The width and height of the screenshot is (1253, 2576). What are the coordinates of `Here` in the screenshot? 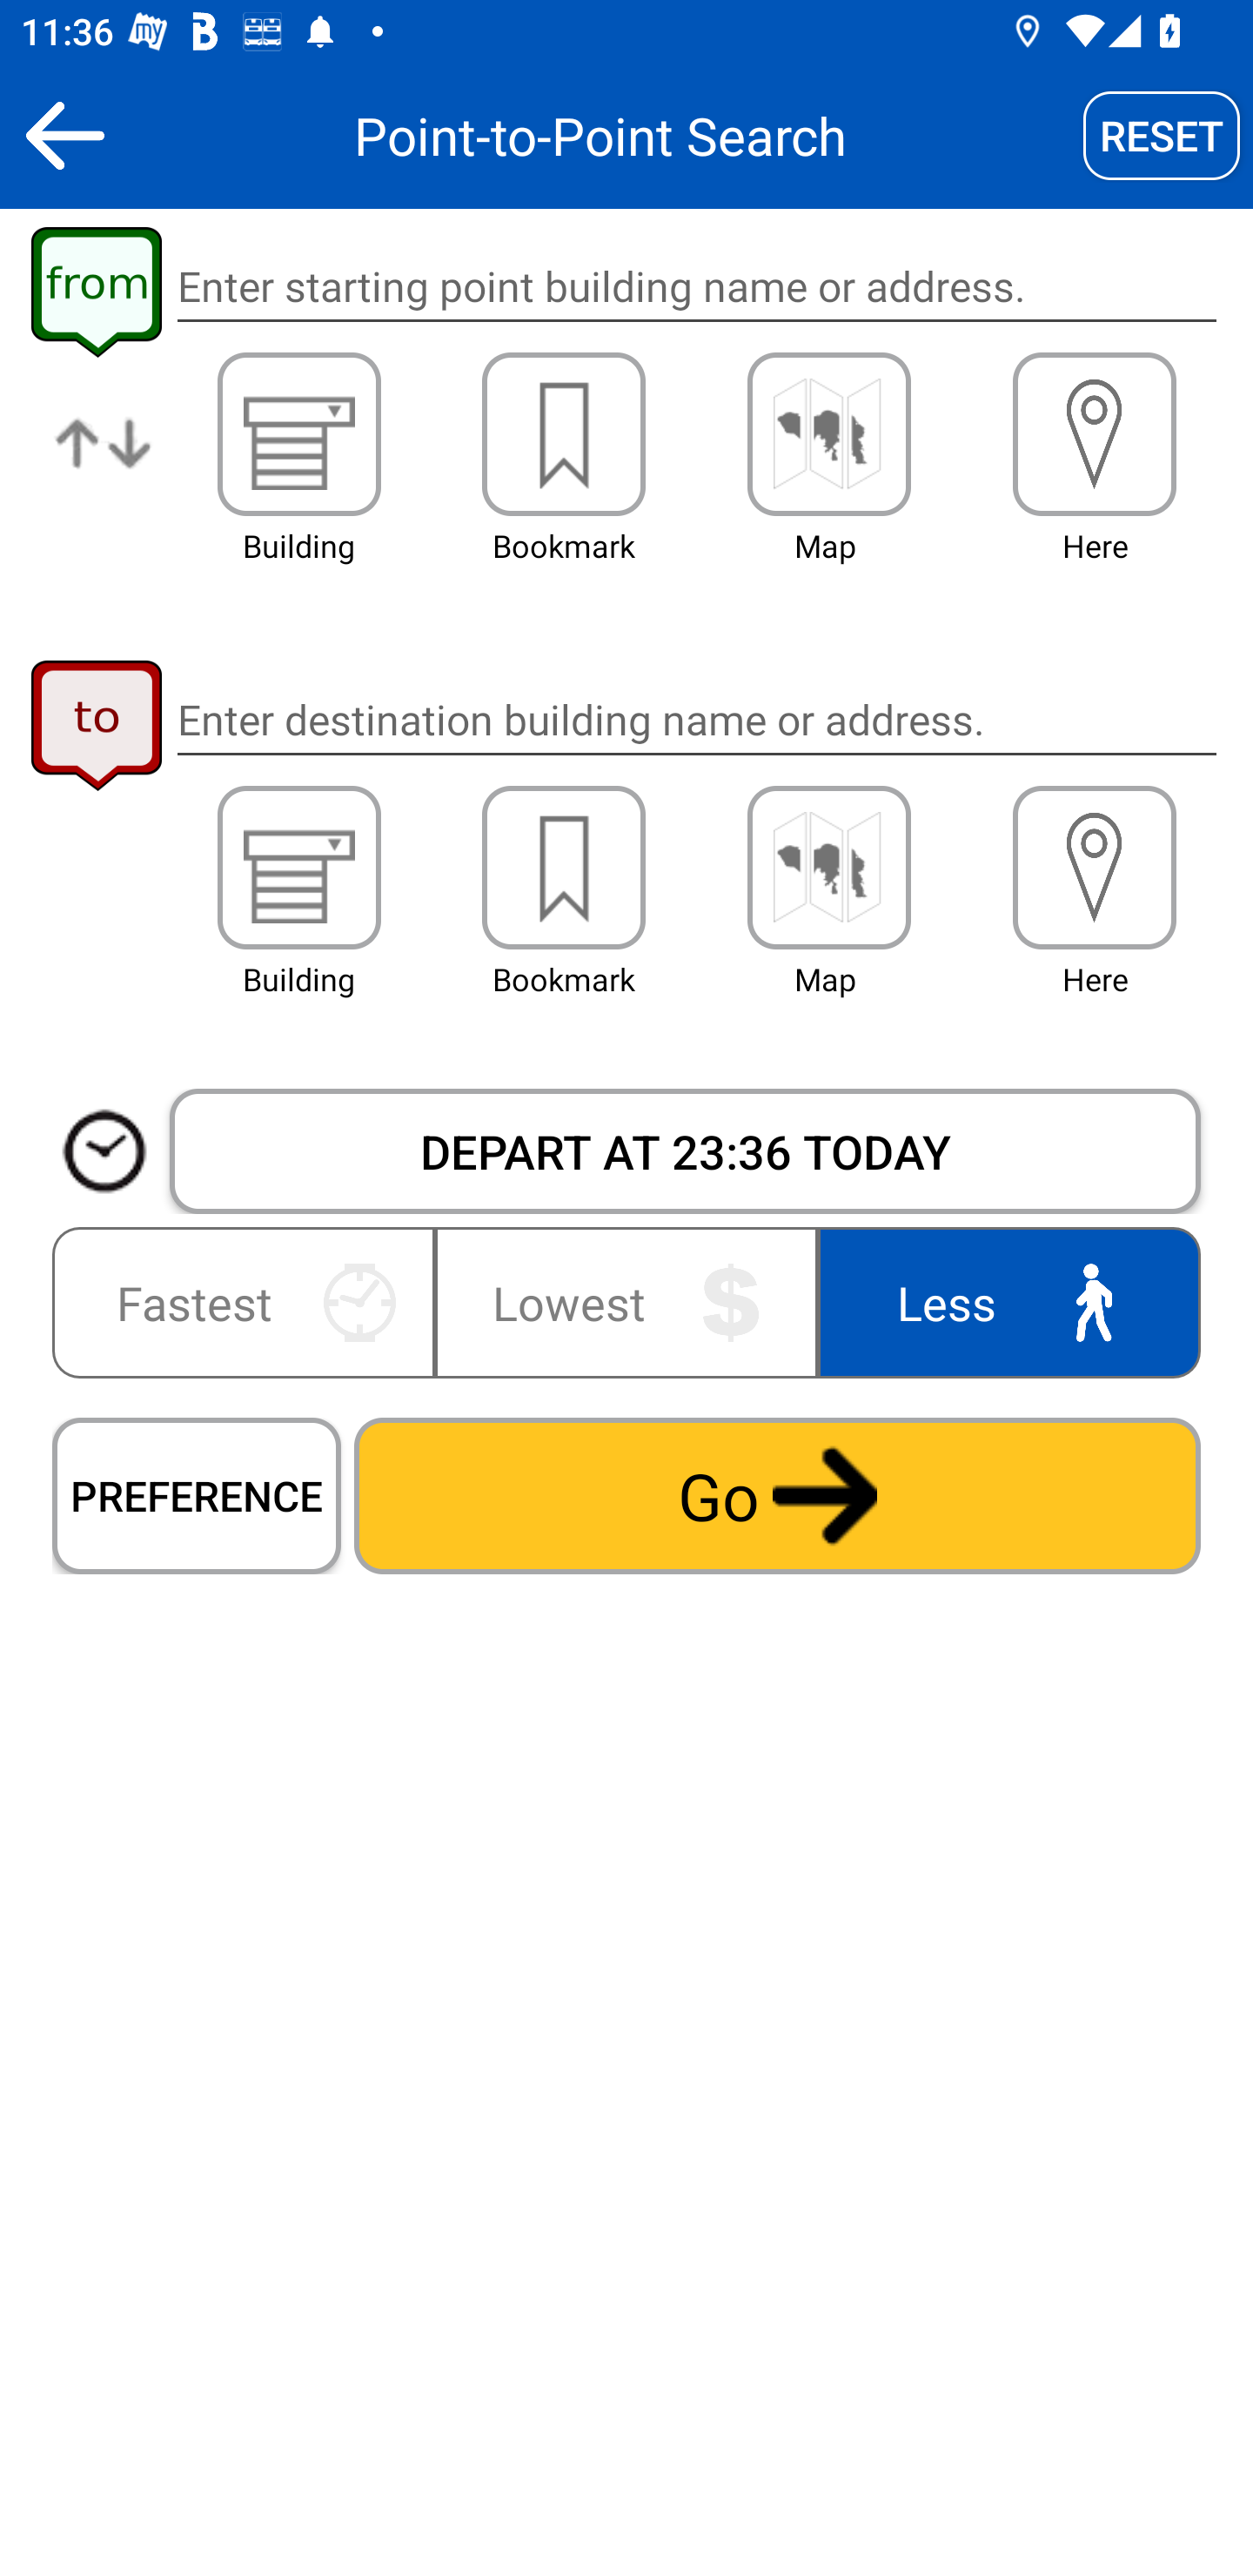 It's located at (1095, 433).